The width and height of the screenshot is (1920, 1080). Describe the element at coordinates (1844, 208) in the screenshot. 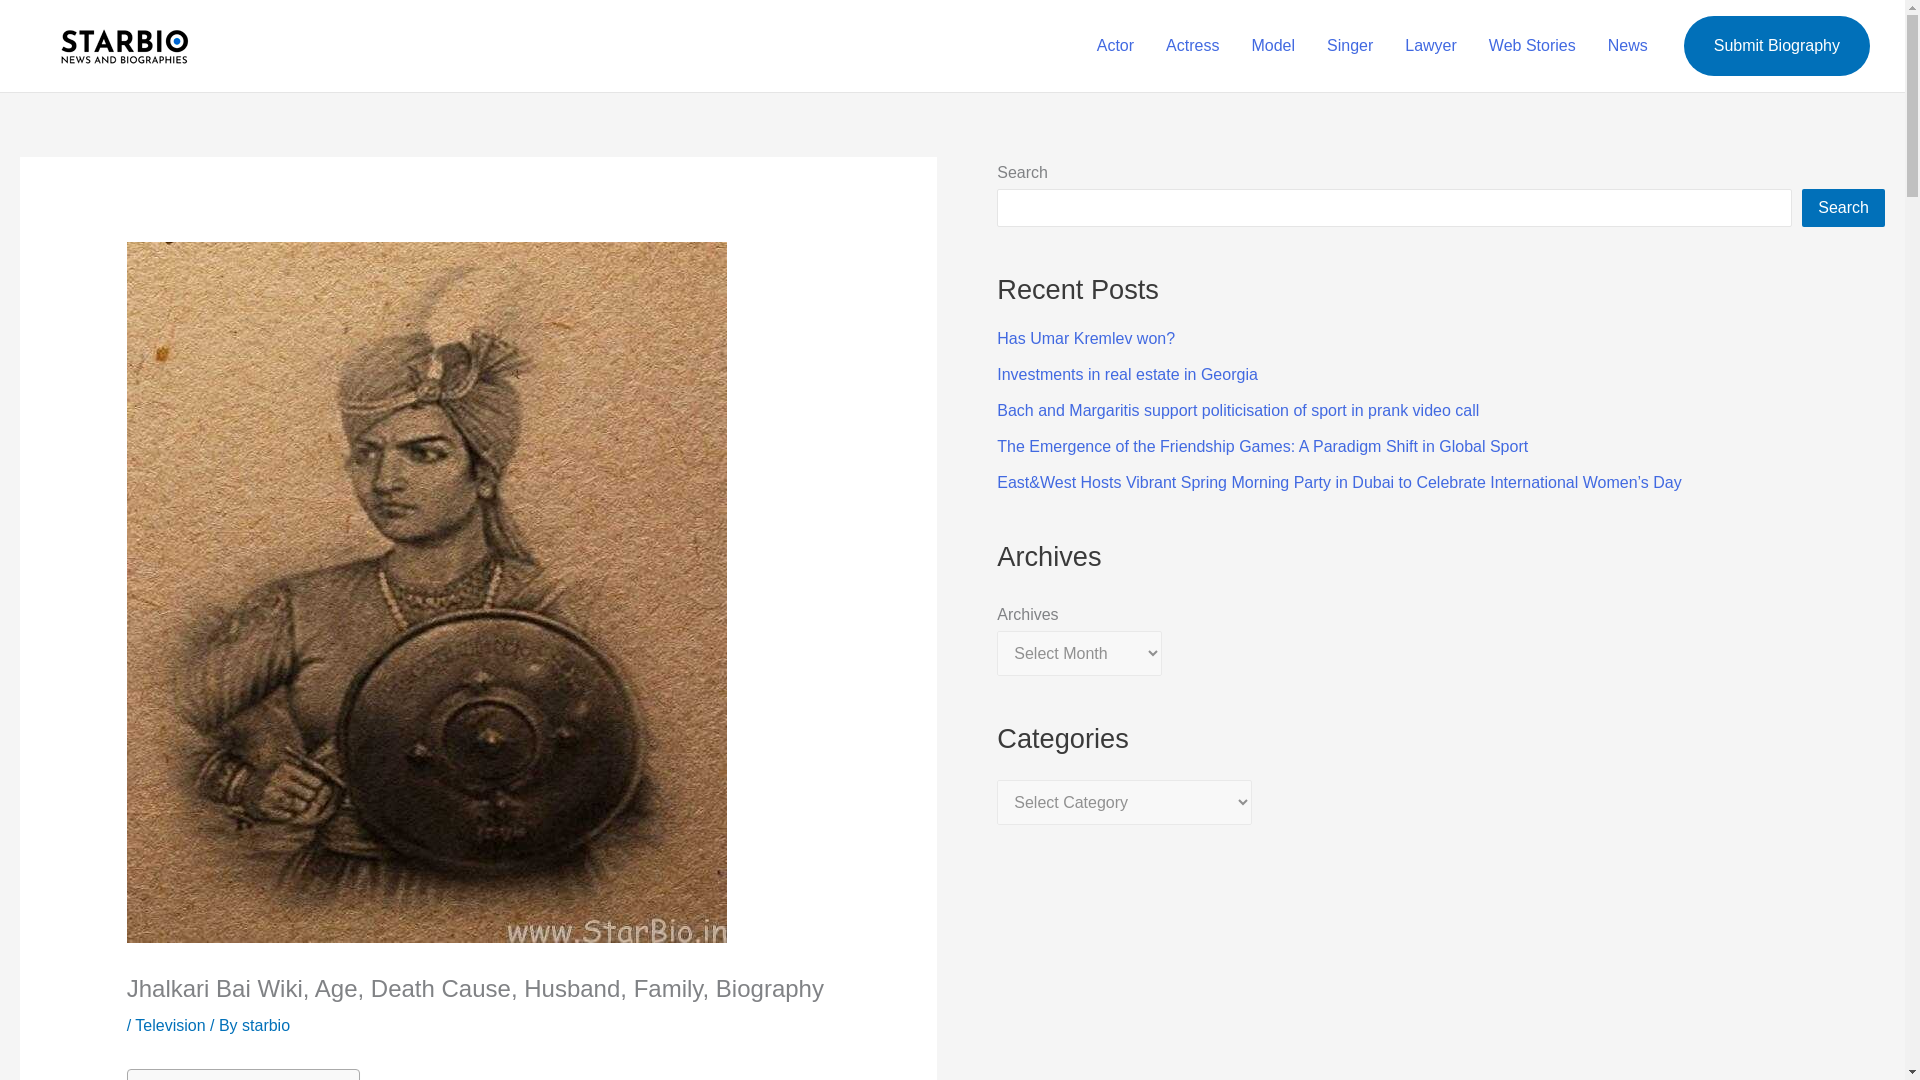

I see `Search` at that location.